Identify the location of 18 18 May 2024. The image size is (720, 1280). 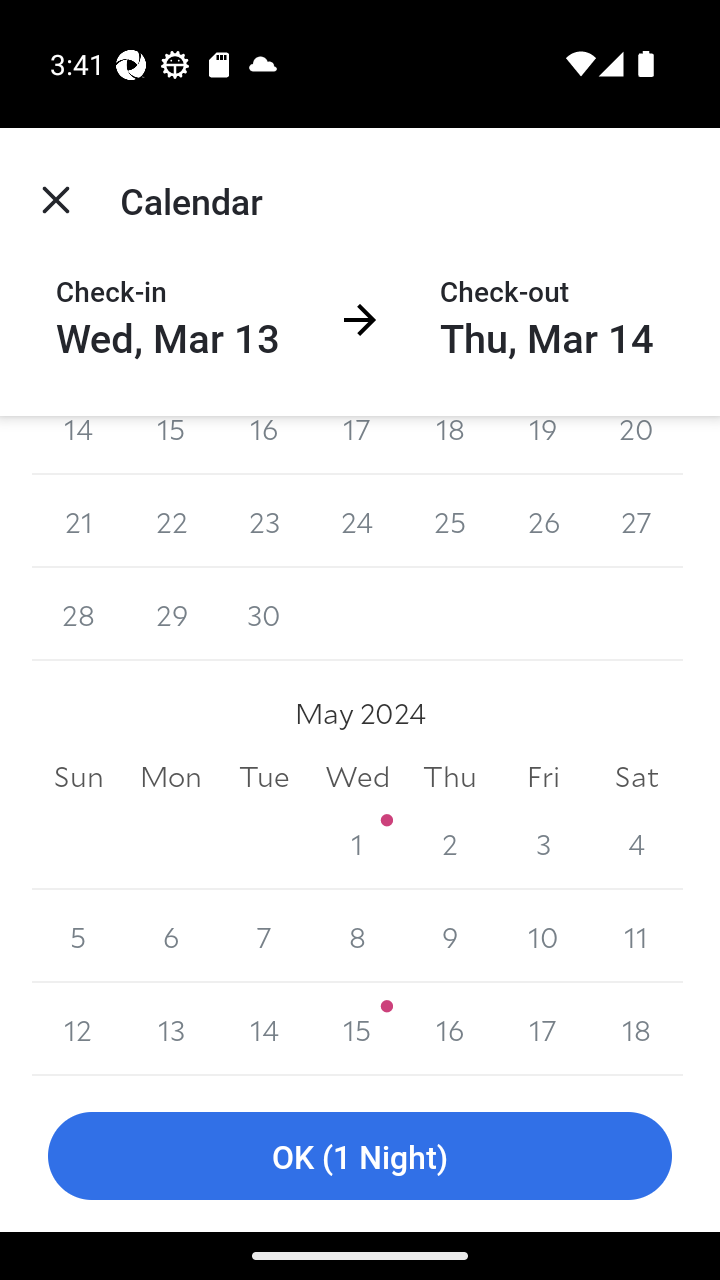
(636, 1030).